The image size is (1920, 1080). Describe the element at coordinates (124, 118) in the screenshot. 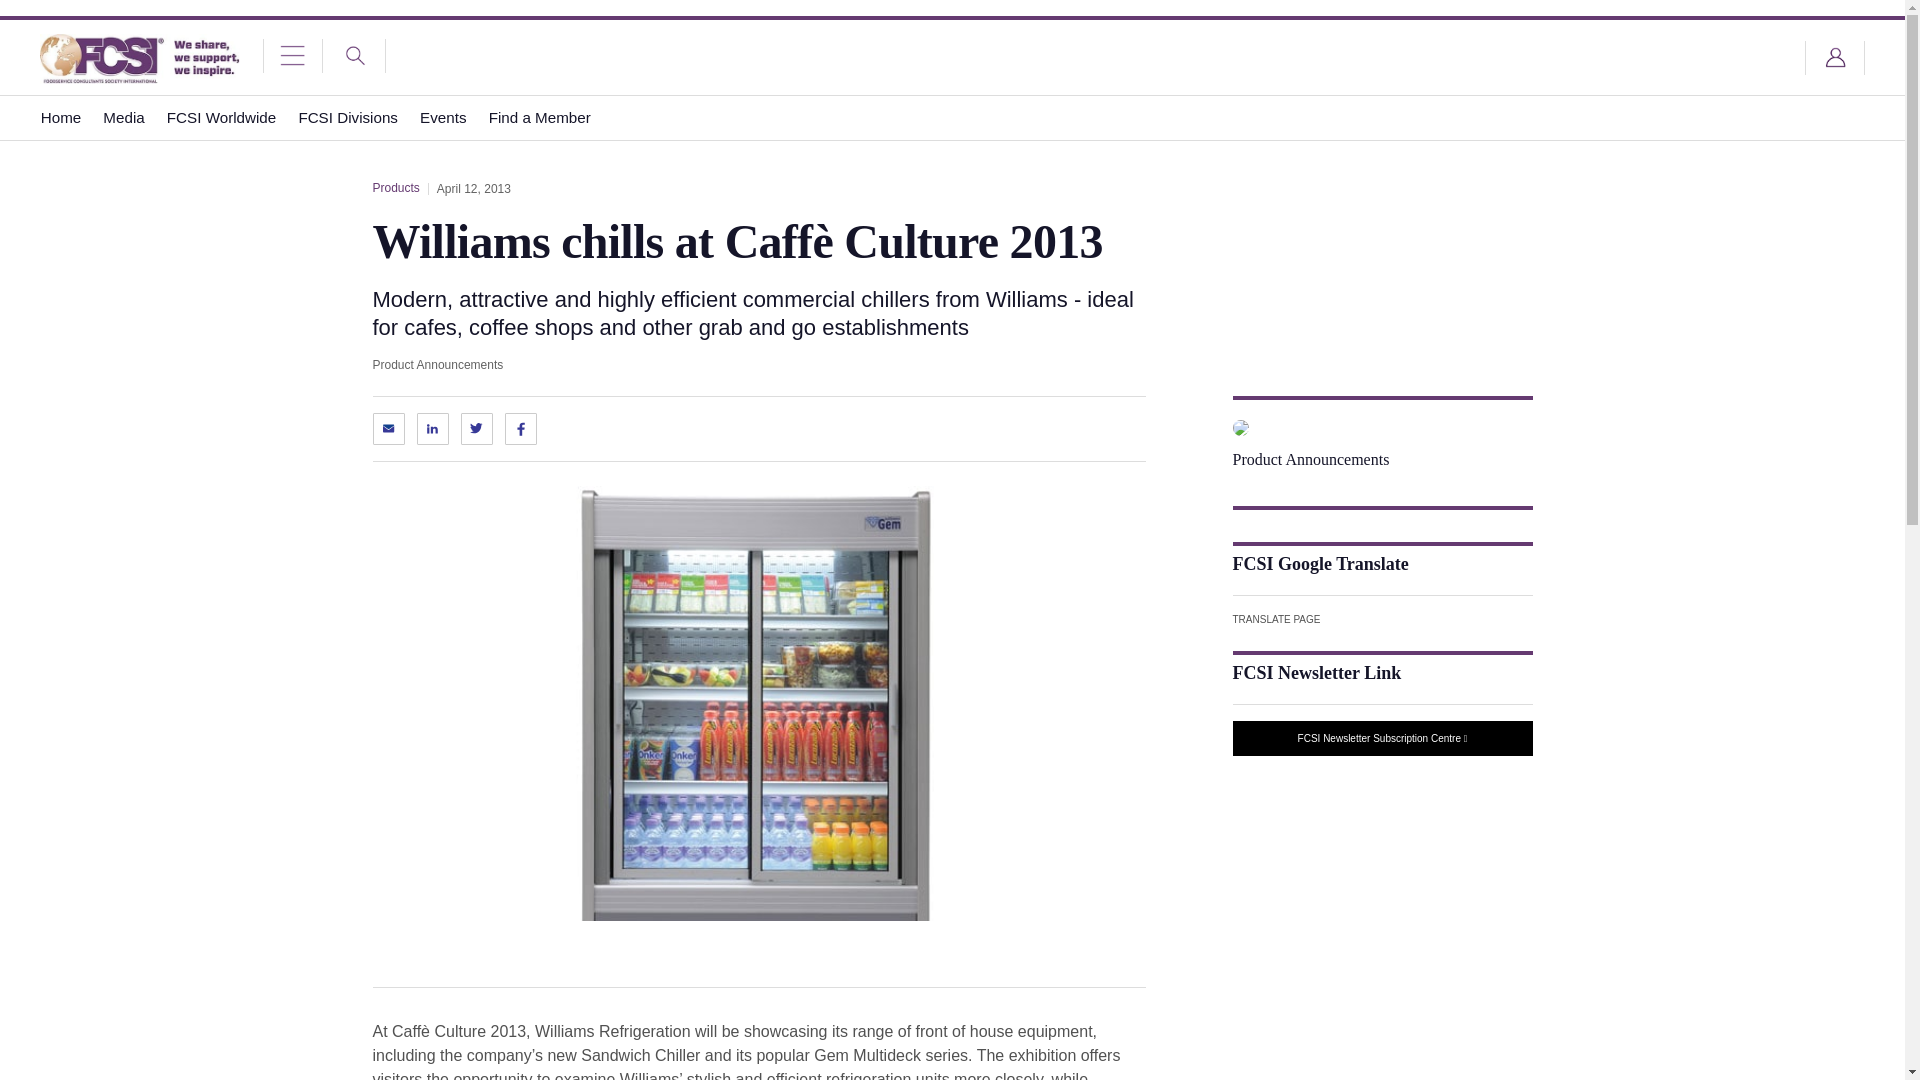

I see `Media` at that location.